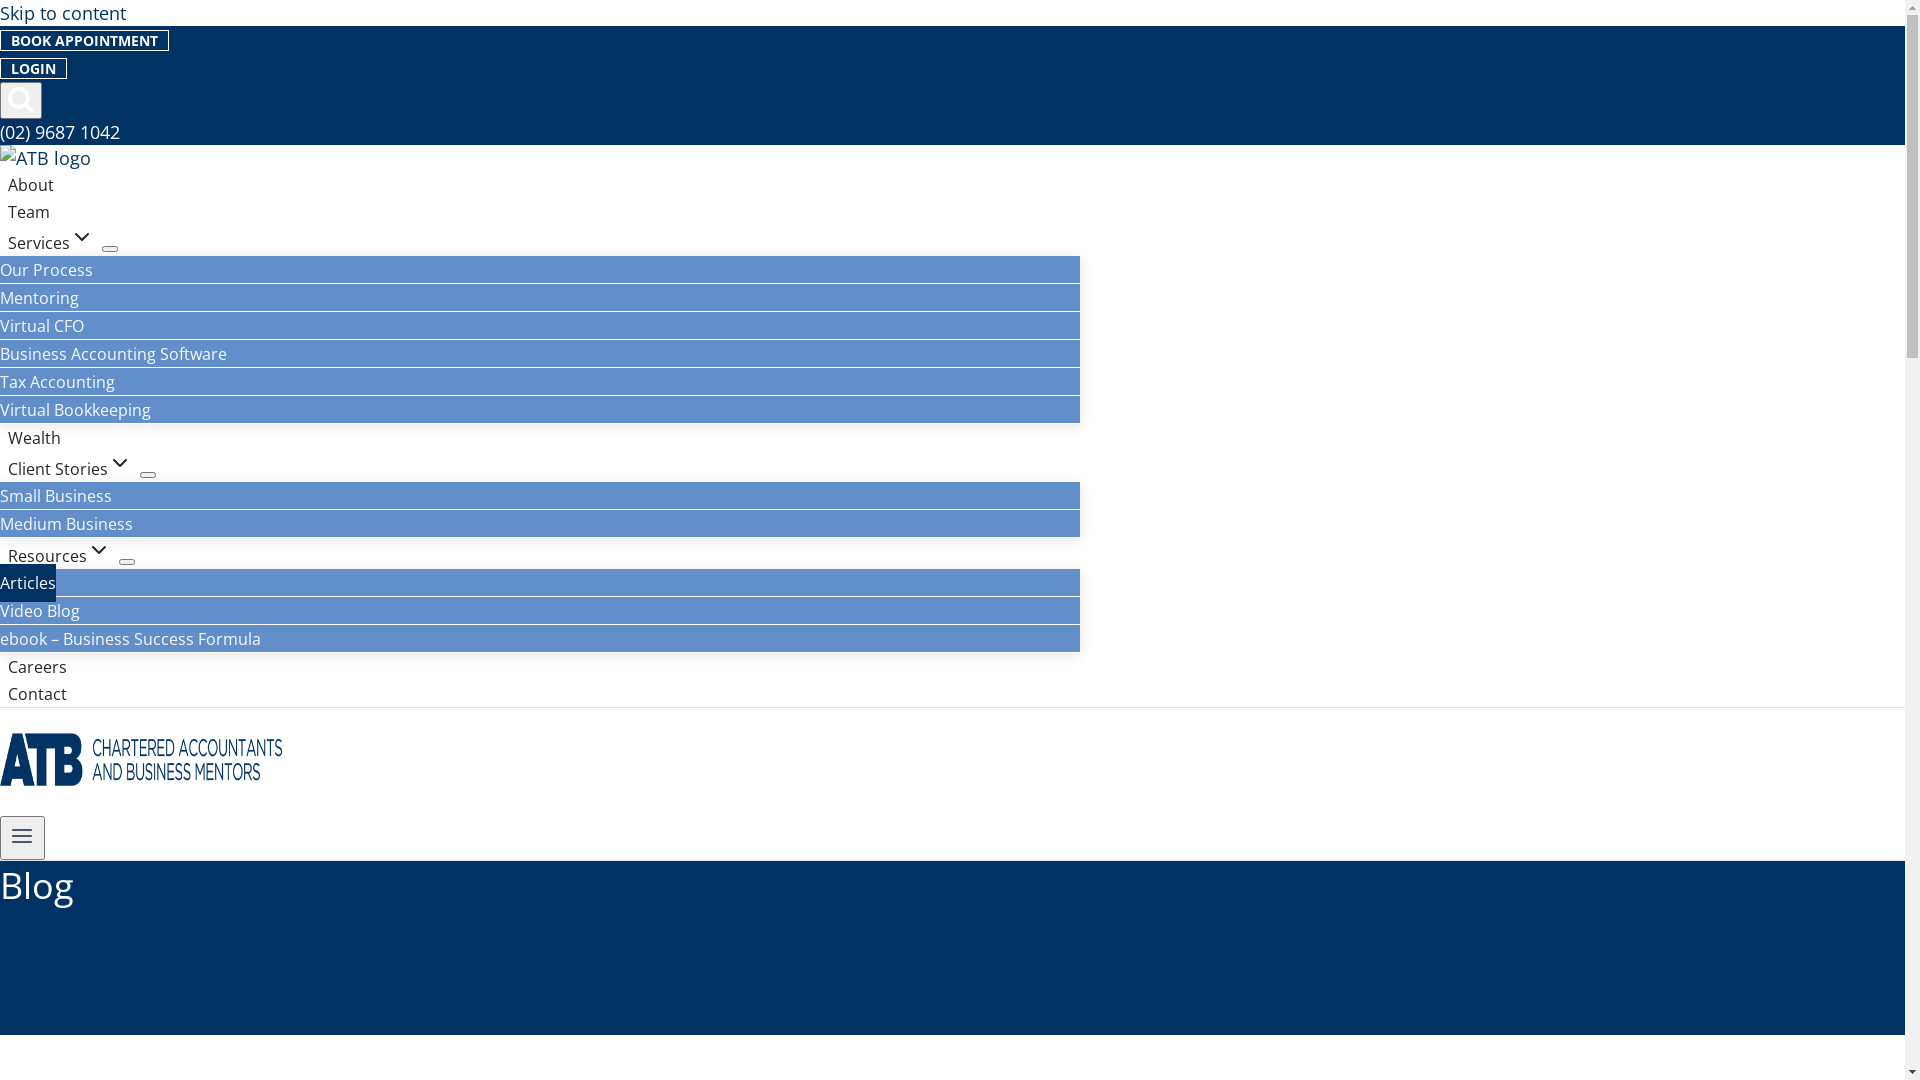 The height and width of the screenshot is (1080, 1920). What do you see at coordinates (46, 270) in the screenshot?
I see `Our Process` at bounding box center [46, 270].